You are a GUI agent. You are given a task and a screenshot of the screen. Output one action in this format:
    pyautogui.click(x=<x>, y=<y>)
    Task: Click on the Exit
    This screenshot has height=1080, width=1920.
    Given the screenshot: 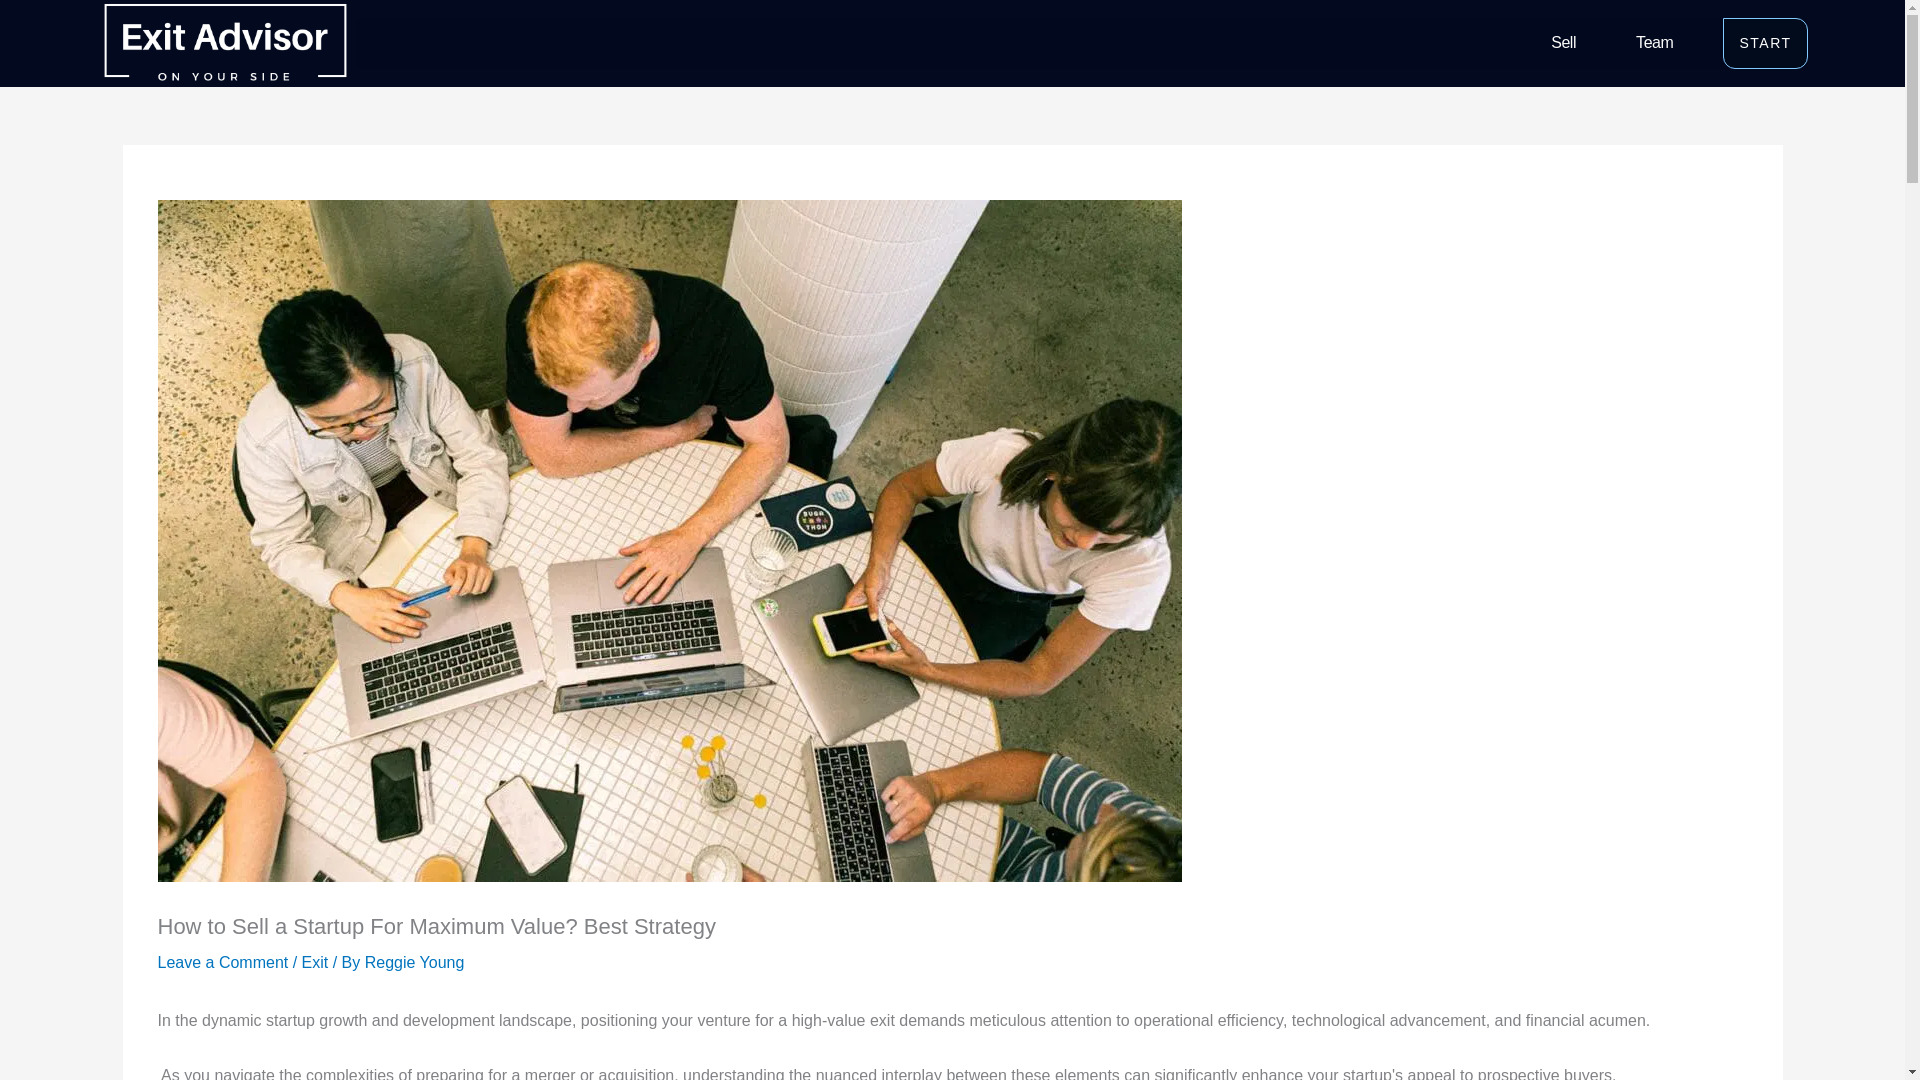 What is the action you would take?
    pyautogui.click(x=314, y=962)
    